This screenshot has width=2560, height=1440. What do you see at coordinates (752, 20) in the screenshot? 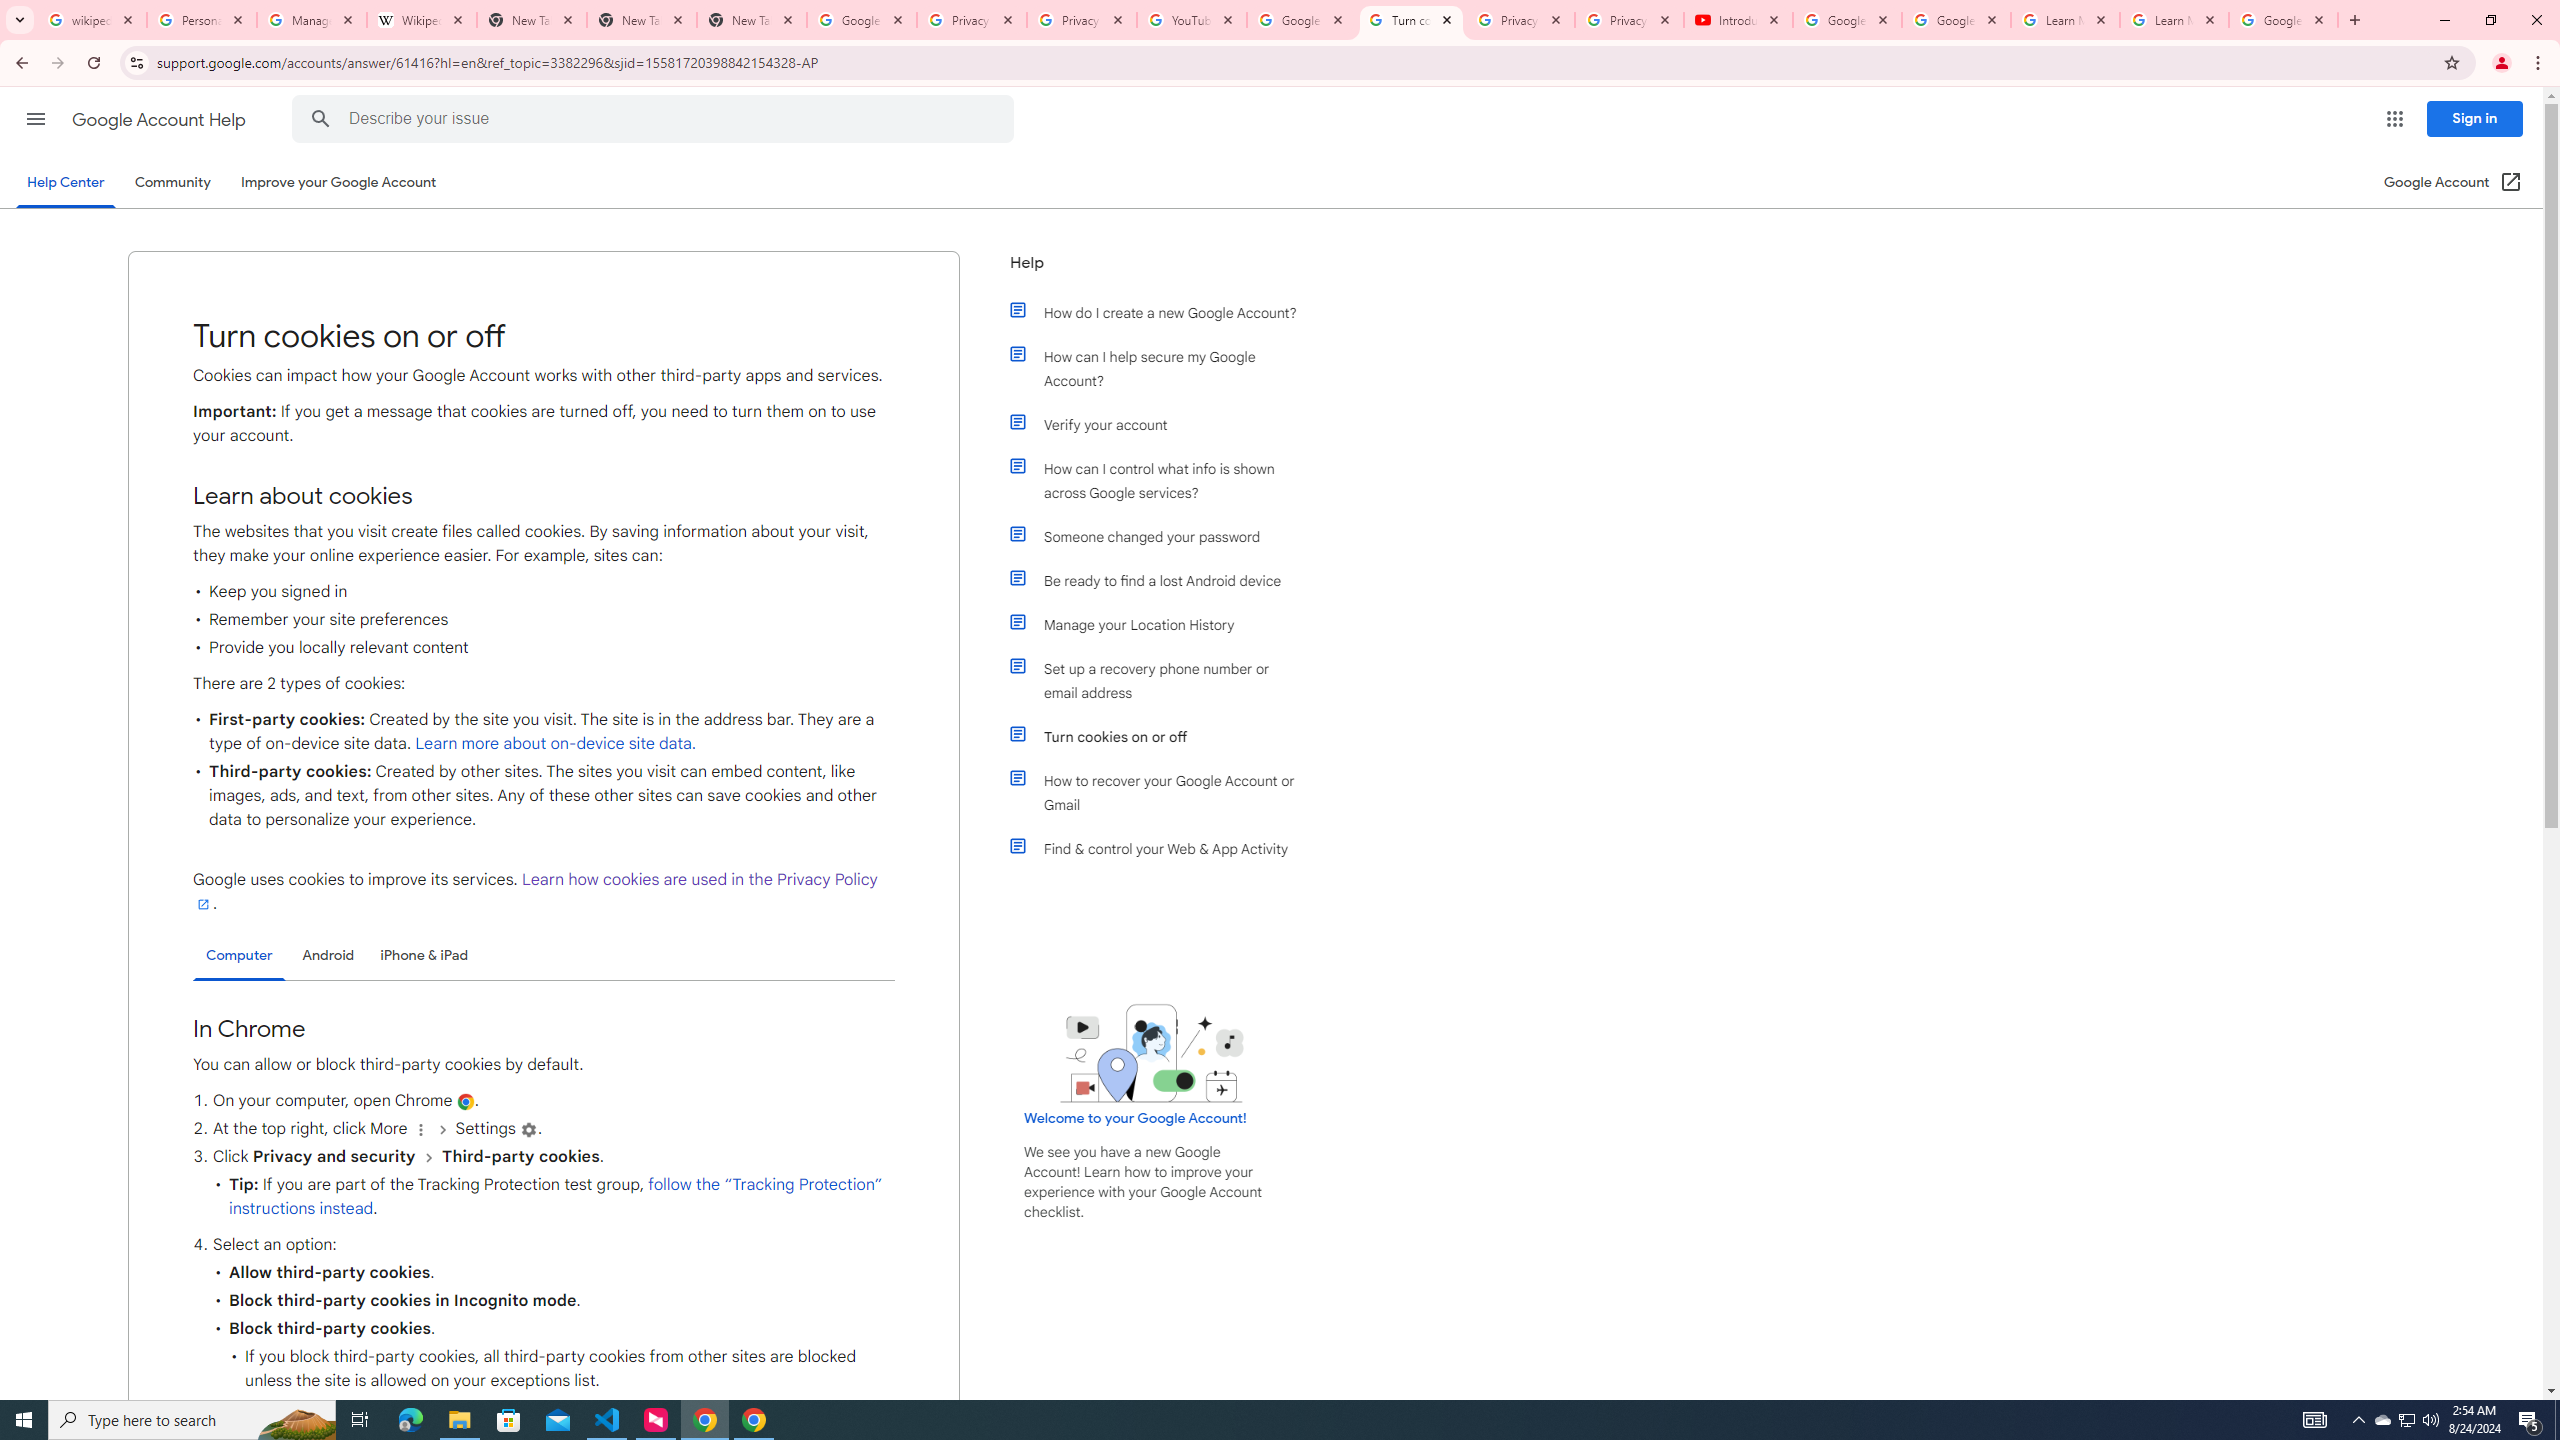
I see `New Tab` at bounding box center [752, 20].